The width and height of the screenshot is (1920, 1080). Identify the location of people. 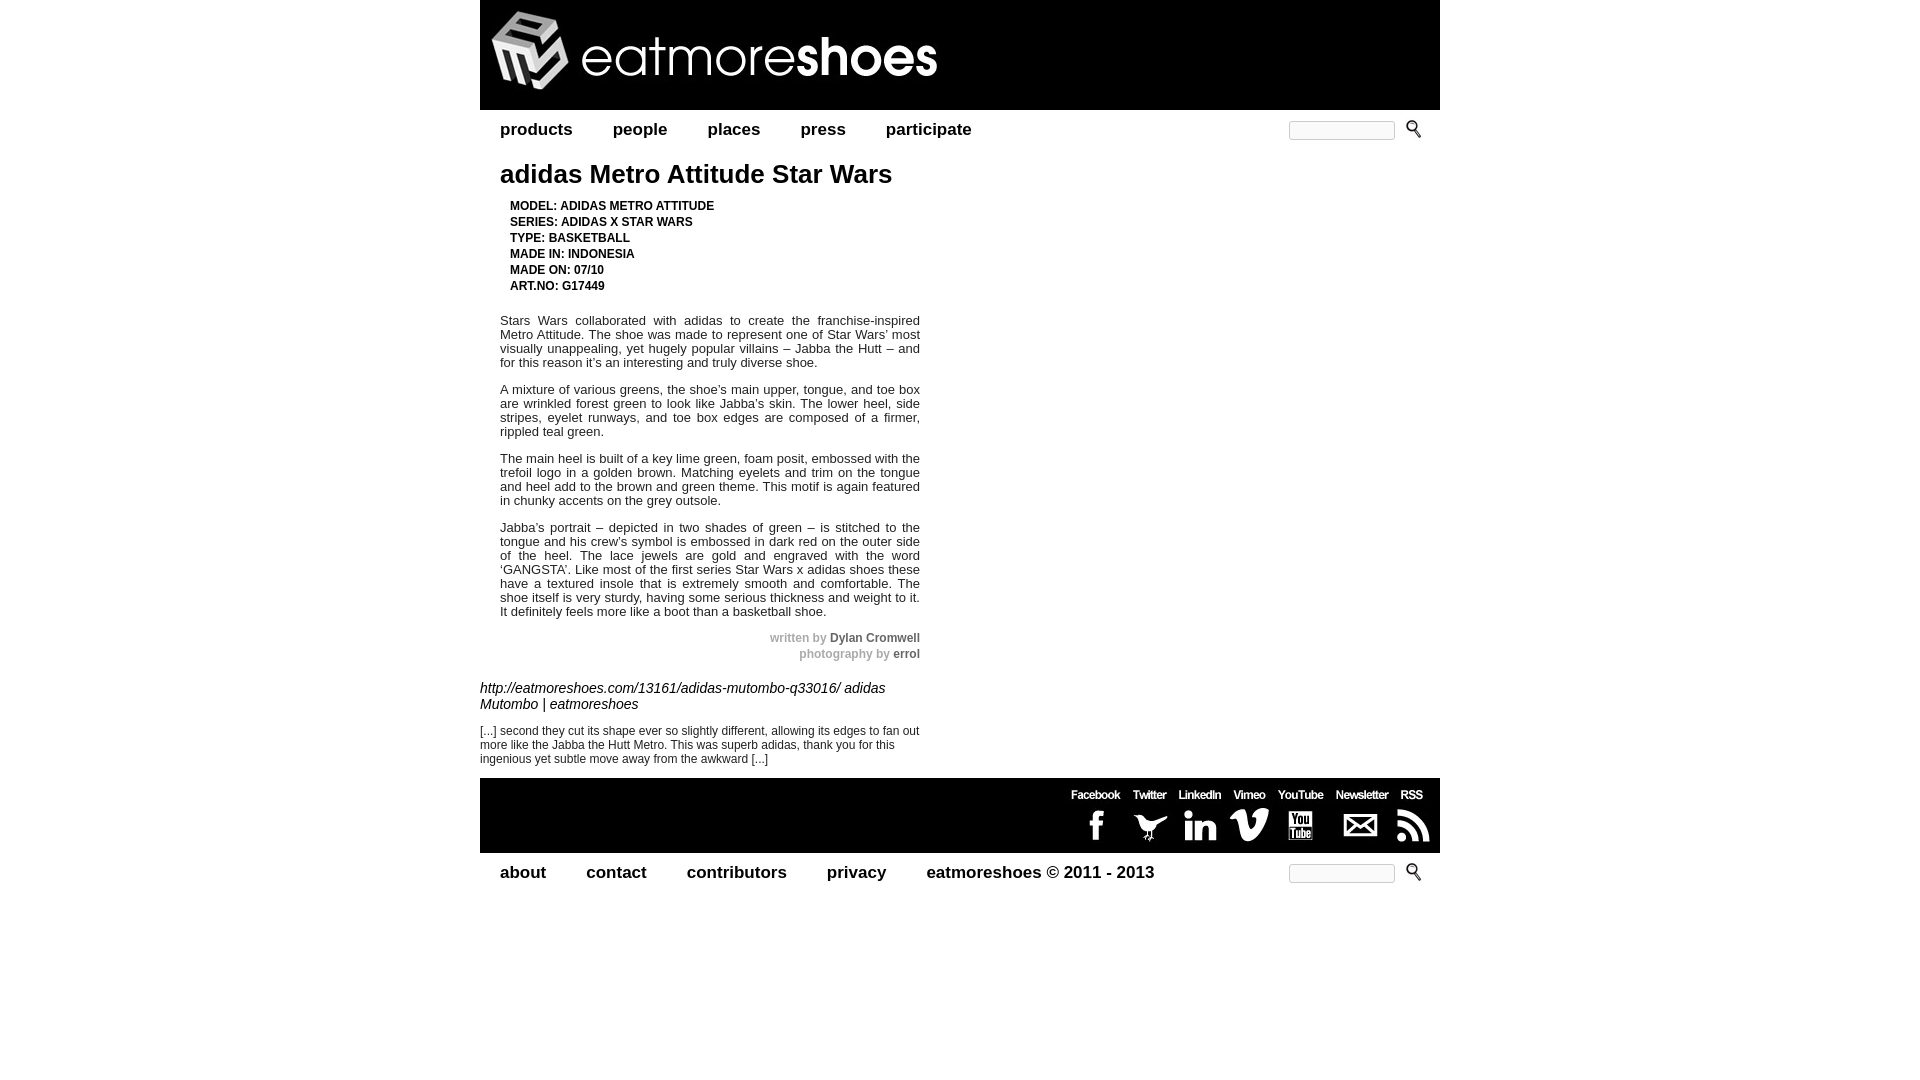
(640, 130).